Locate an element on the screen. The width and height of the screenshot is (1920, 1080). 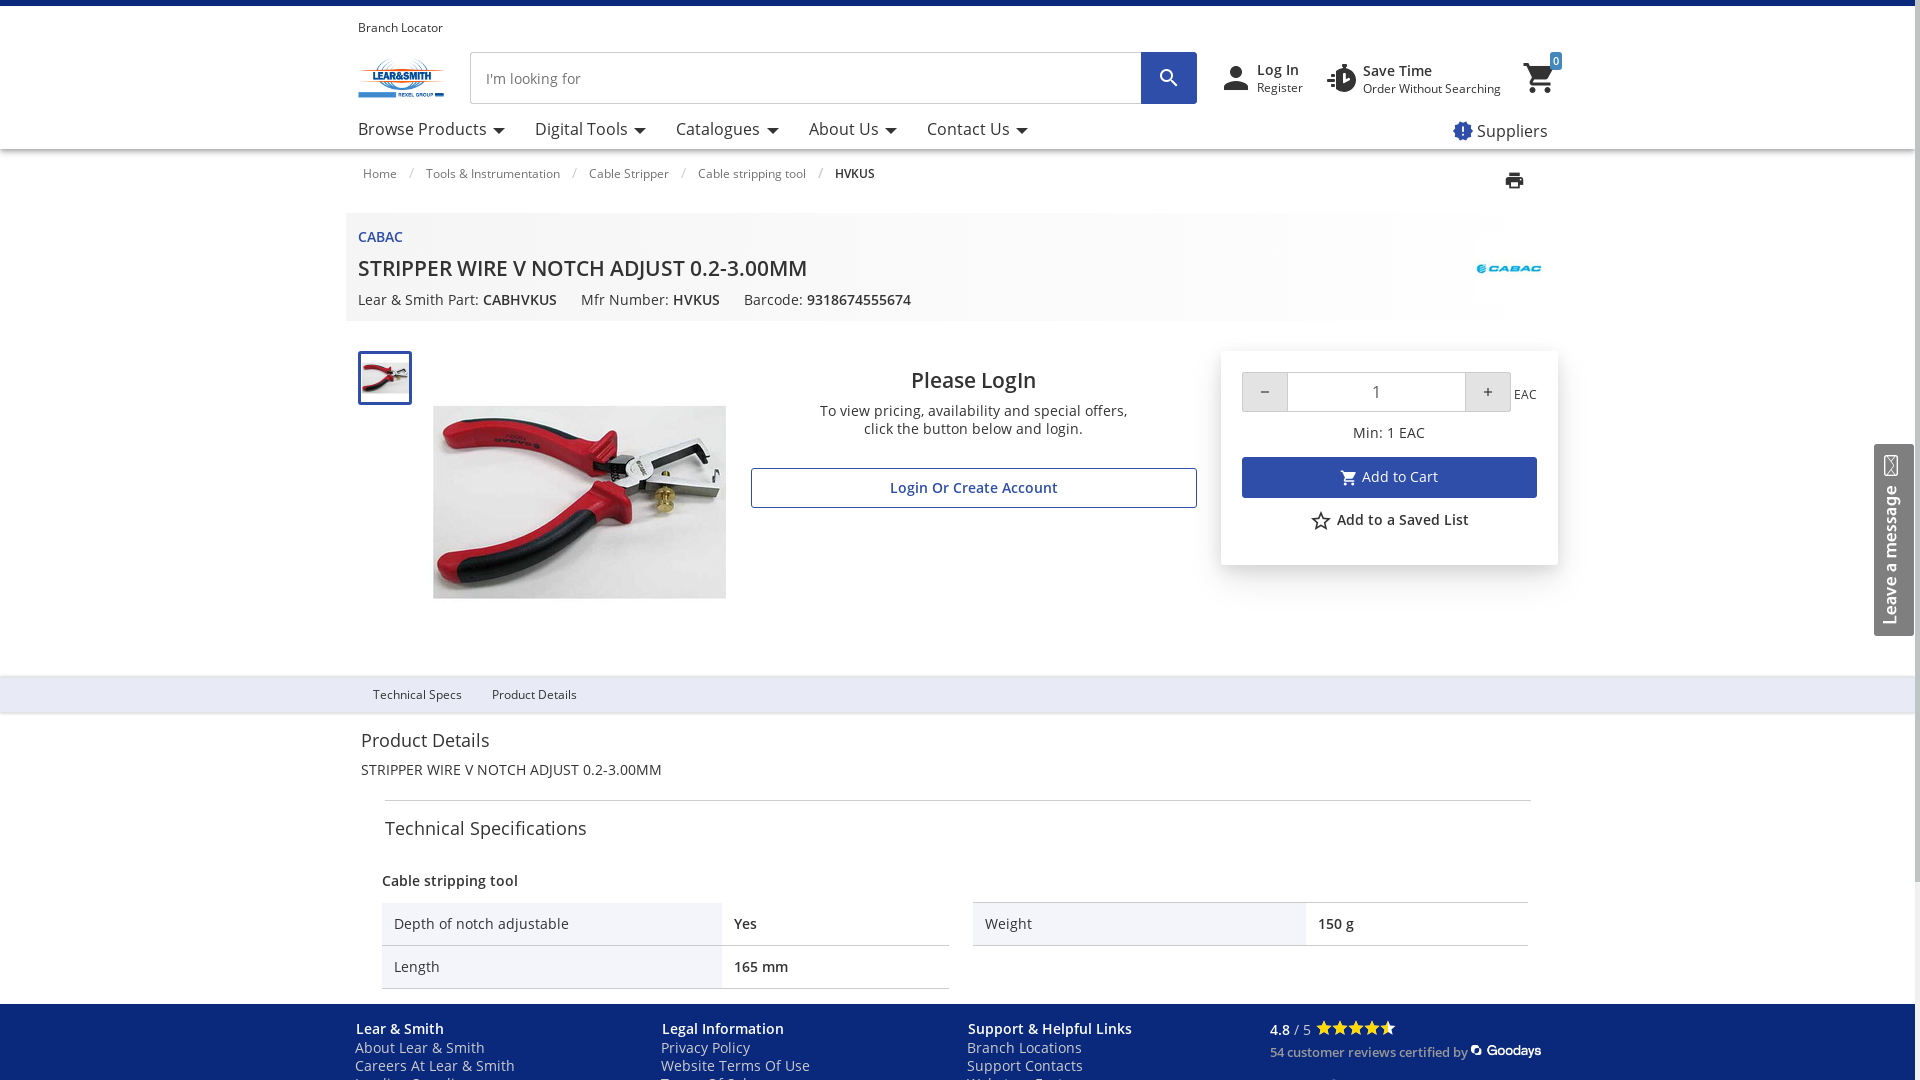
Website Terms Of Use is located at coordinates (734, 1066).